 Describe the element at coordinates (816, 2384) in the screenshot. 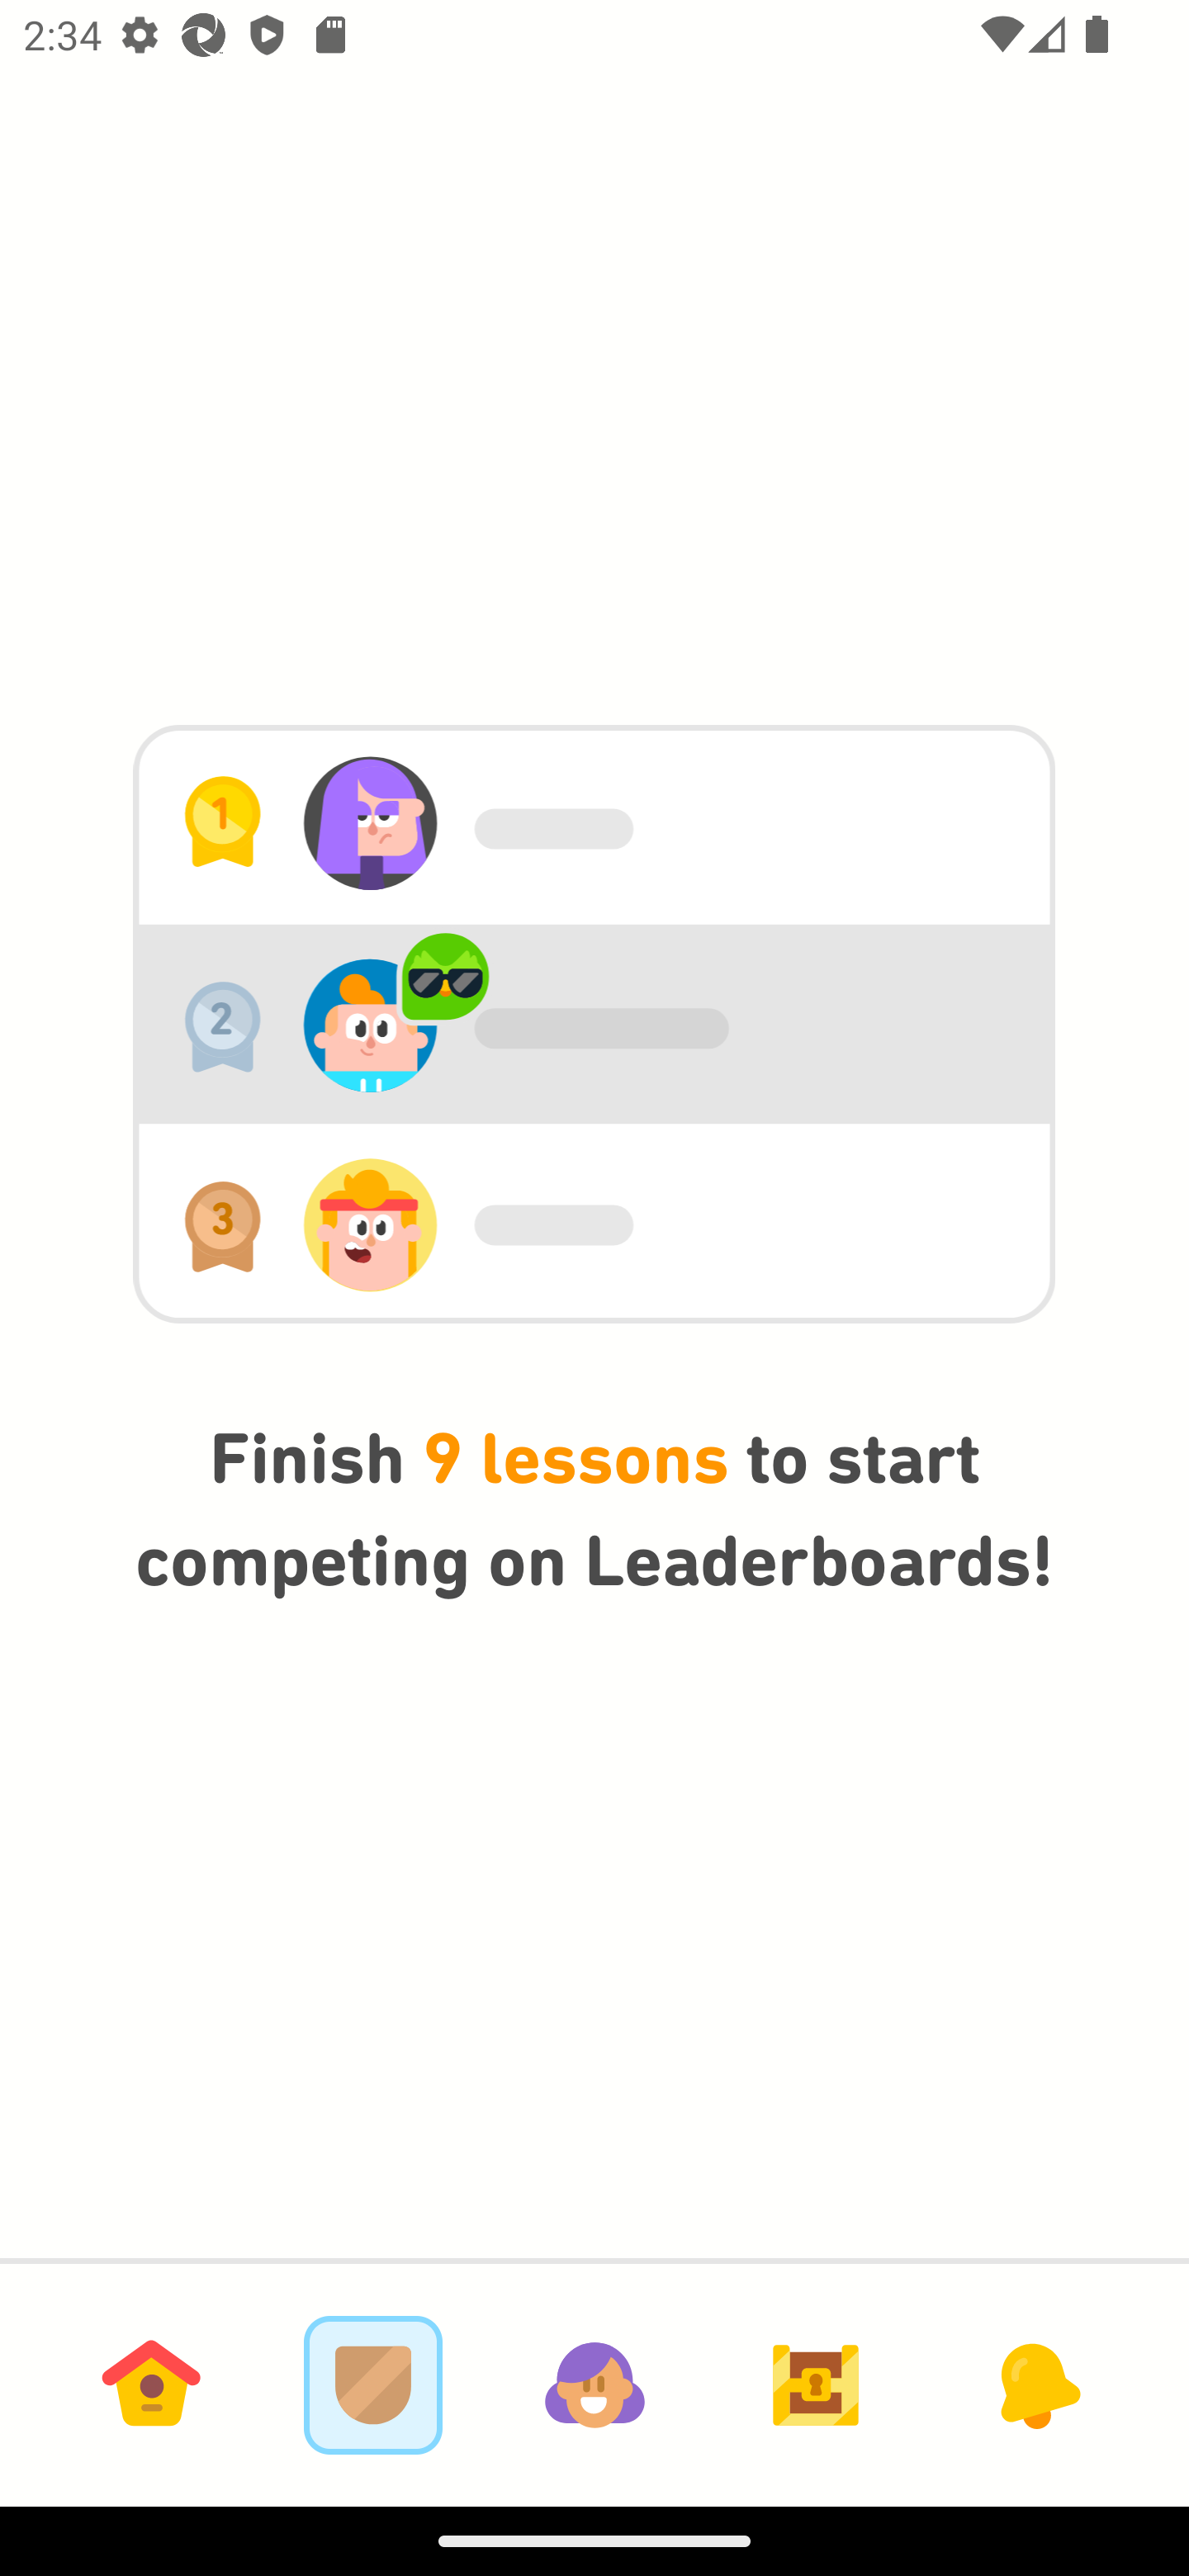

I see `Goals Tab` at that location.